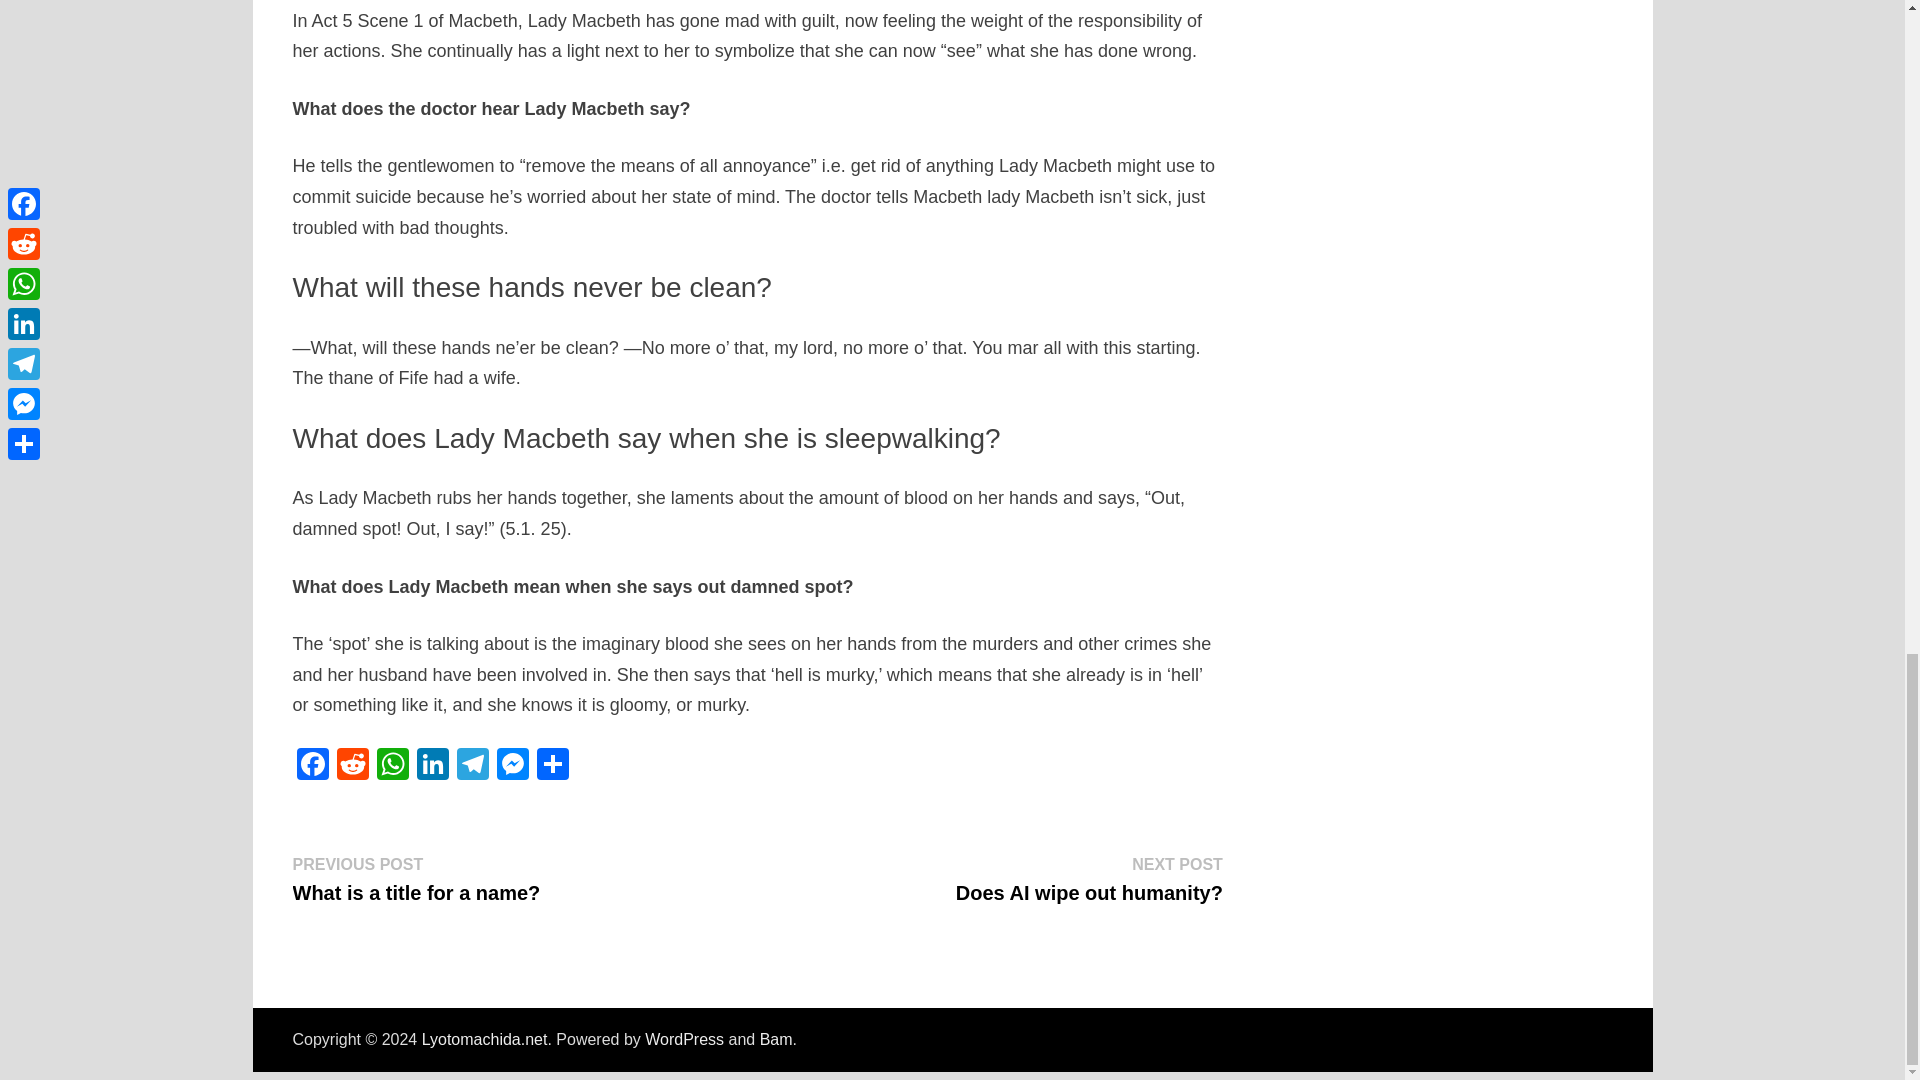 This screenshot has width=1920, height=1080. I want to click on Lyotomachida.net, so click(484, 1039).